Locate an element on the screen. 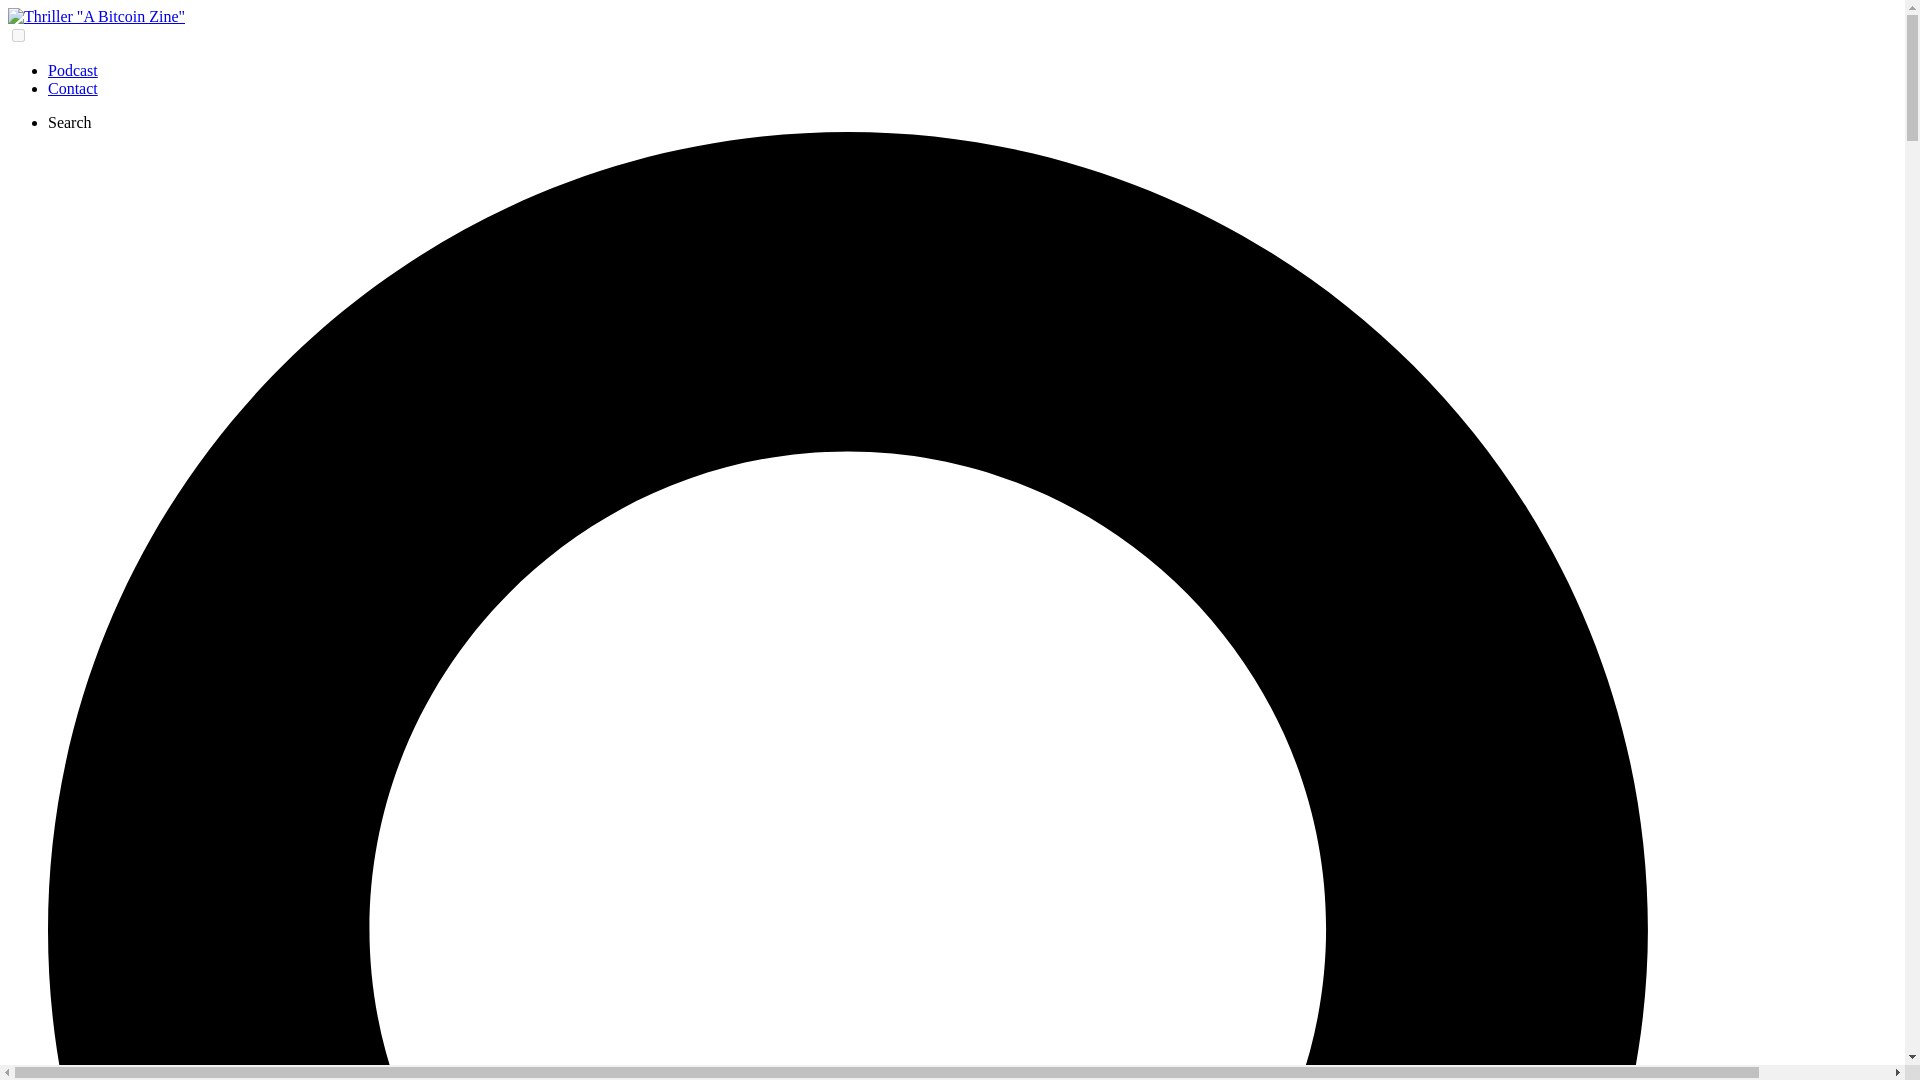 This screenshot has height=1080, width=1920. on is located at coordinates (18, 36).